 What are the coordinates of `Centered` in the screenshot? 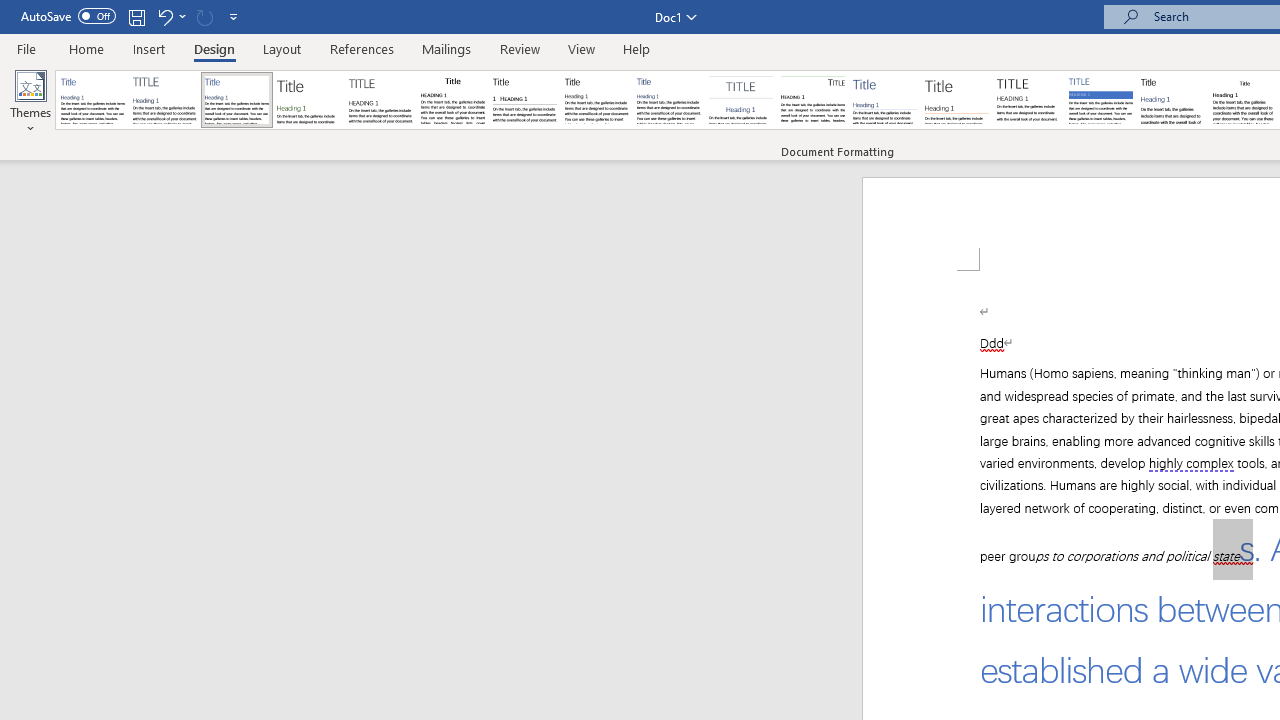 It's located at (740, 100).